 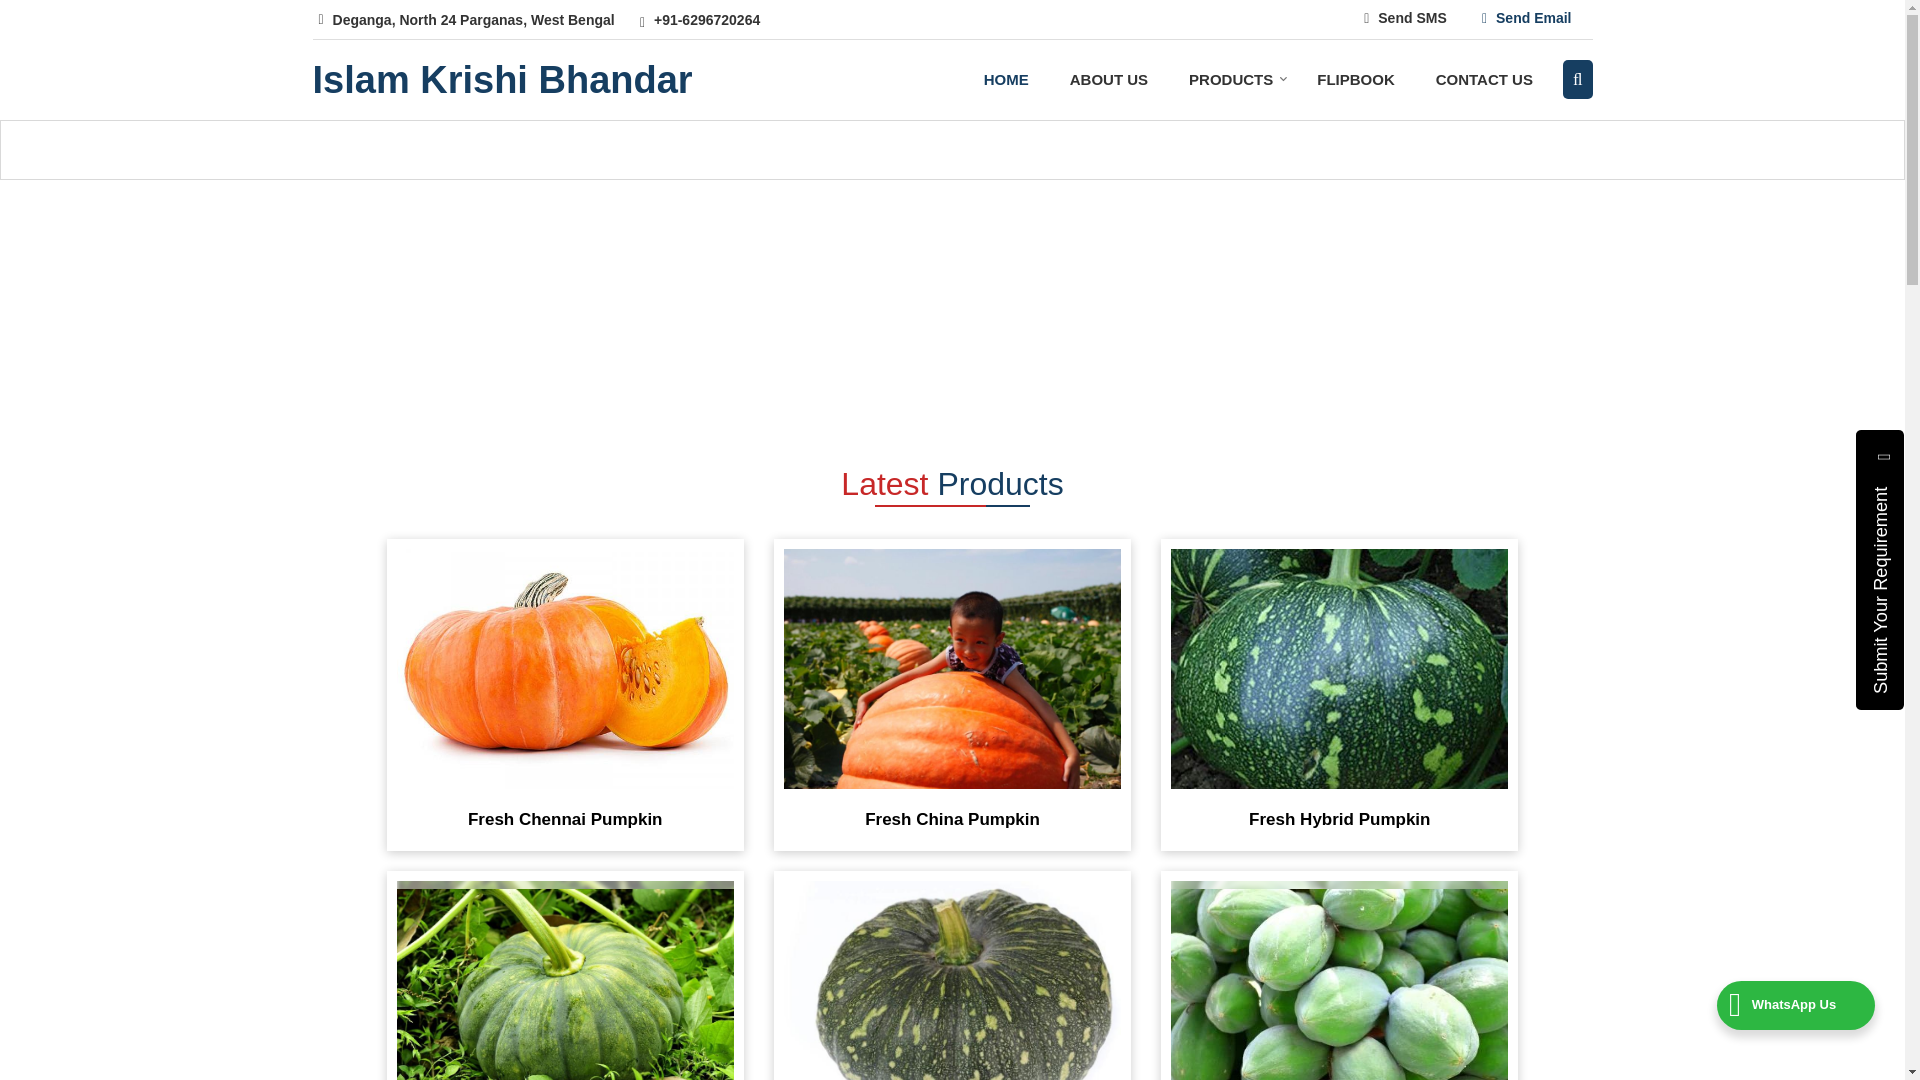 What do you see at coordinates (1108, 80) in the screenshot?
I see `About Us` at bounding box center [1108, 80].